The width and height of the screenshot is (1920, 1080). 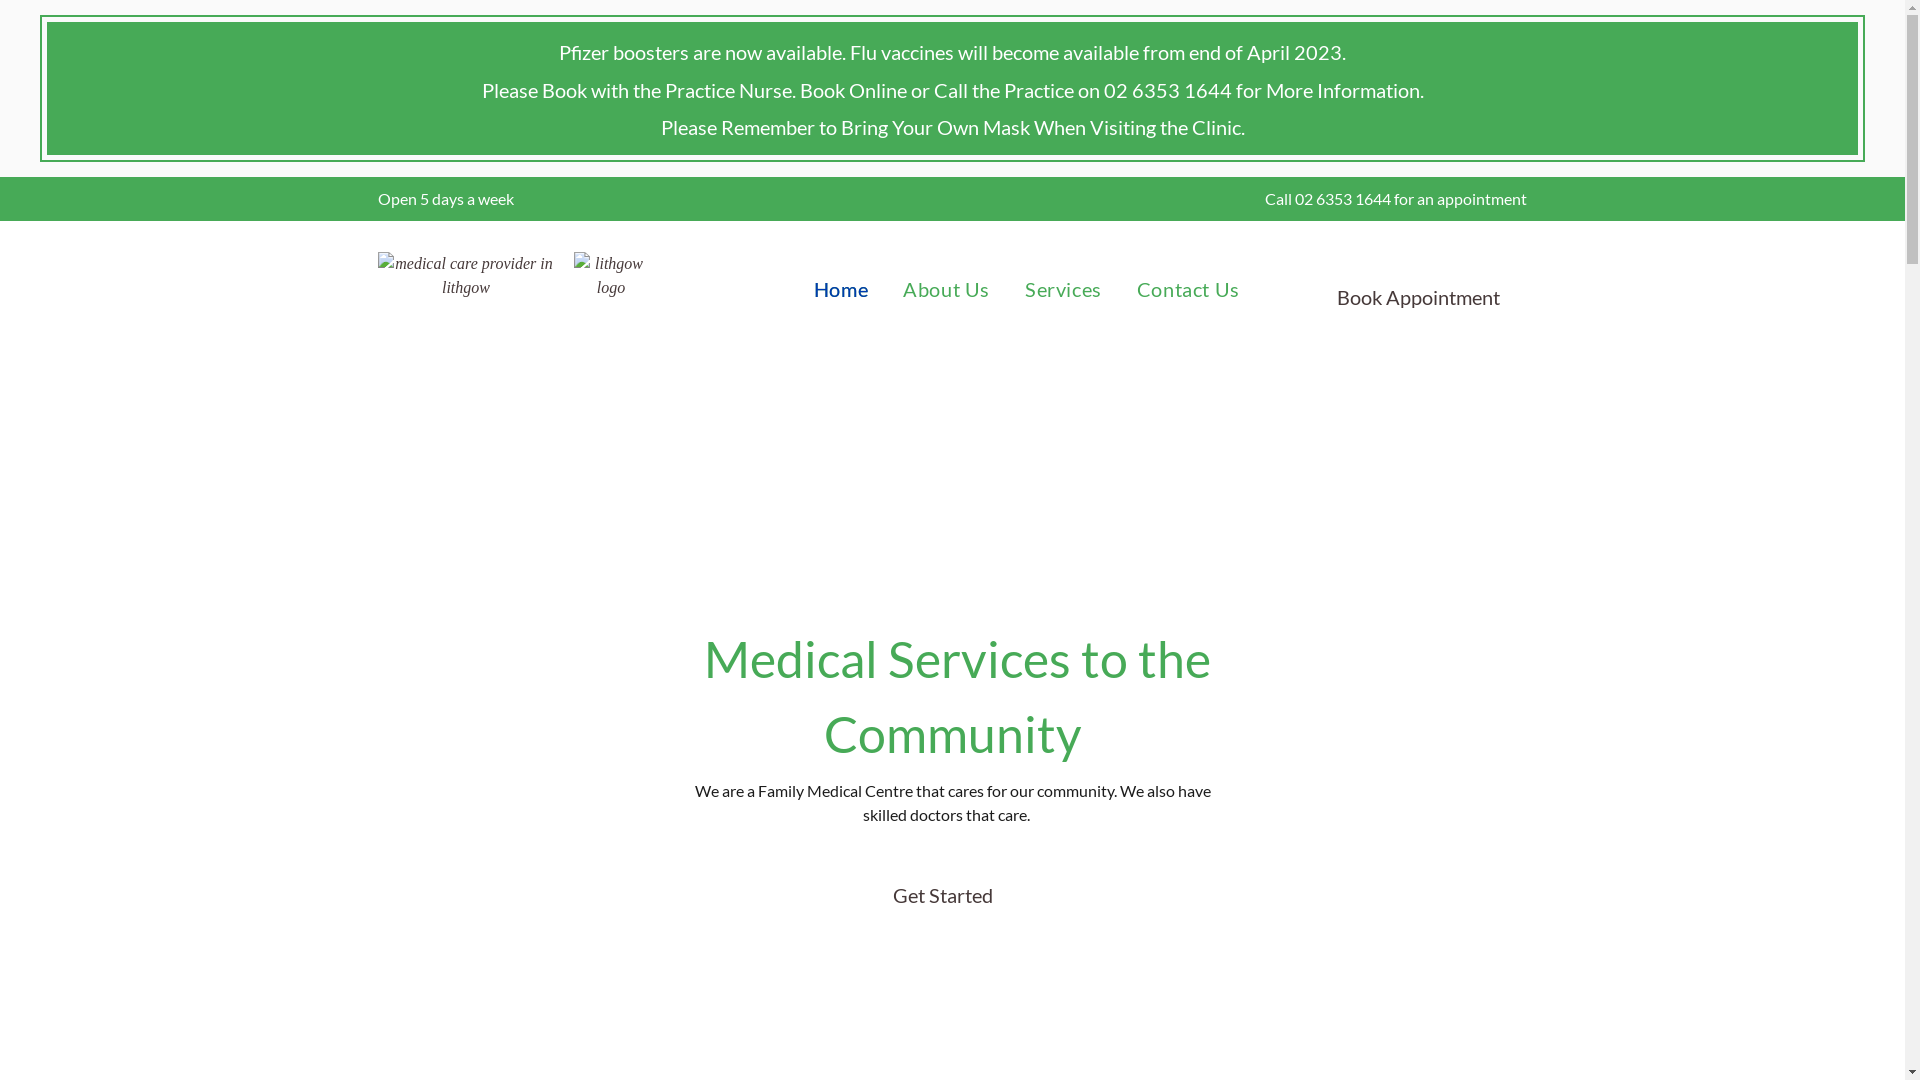 What do you see at coordinates (466, 286) in the screenshot?
I see `lithgow medical centre` at bounding box center [466, 286].